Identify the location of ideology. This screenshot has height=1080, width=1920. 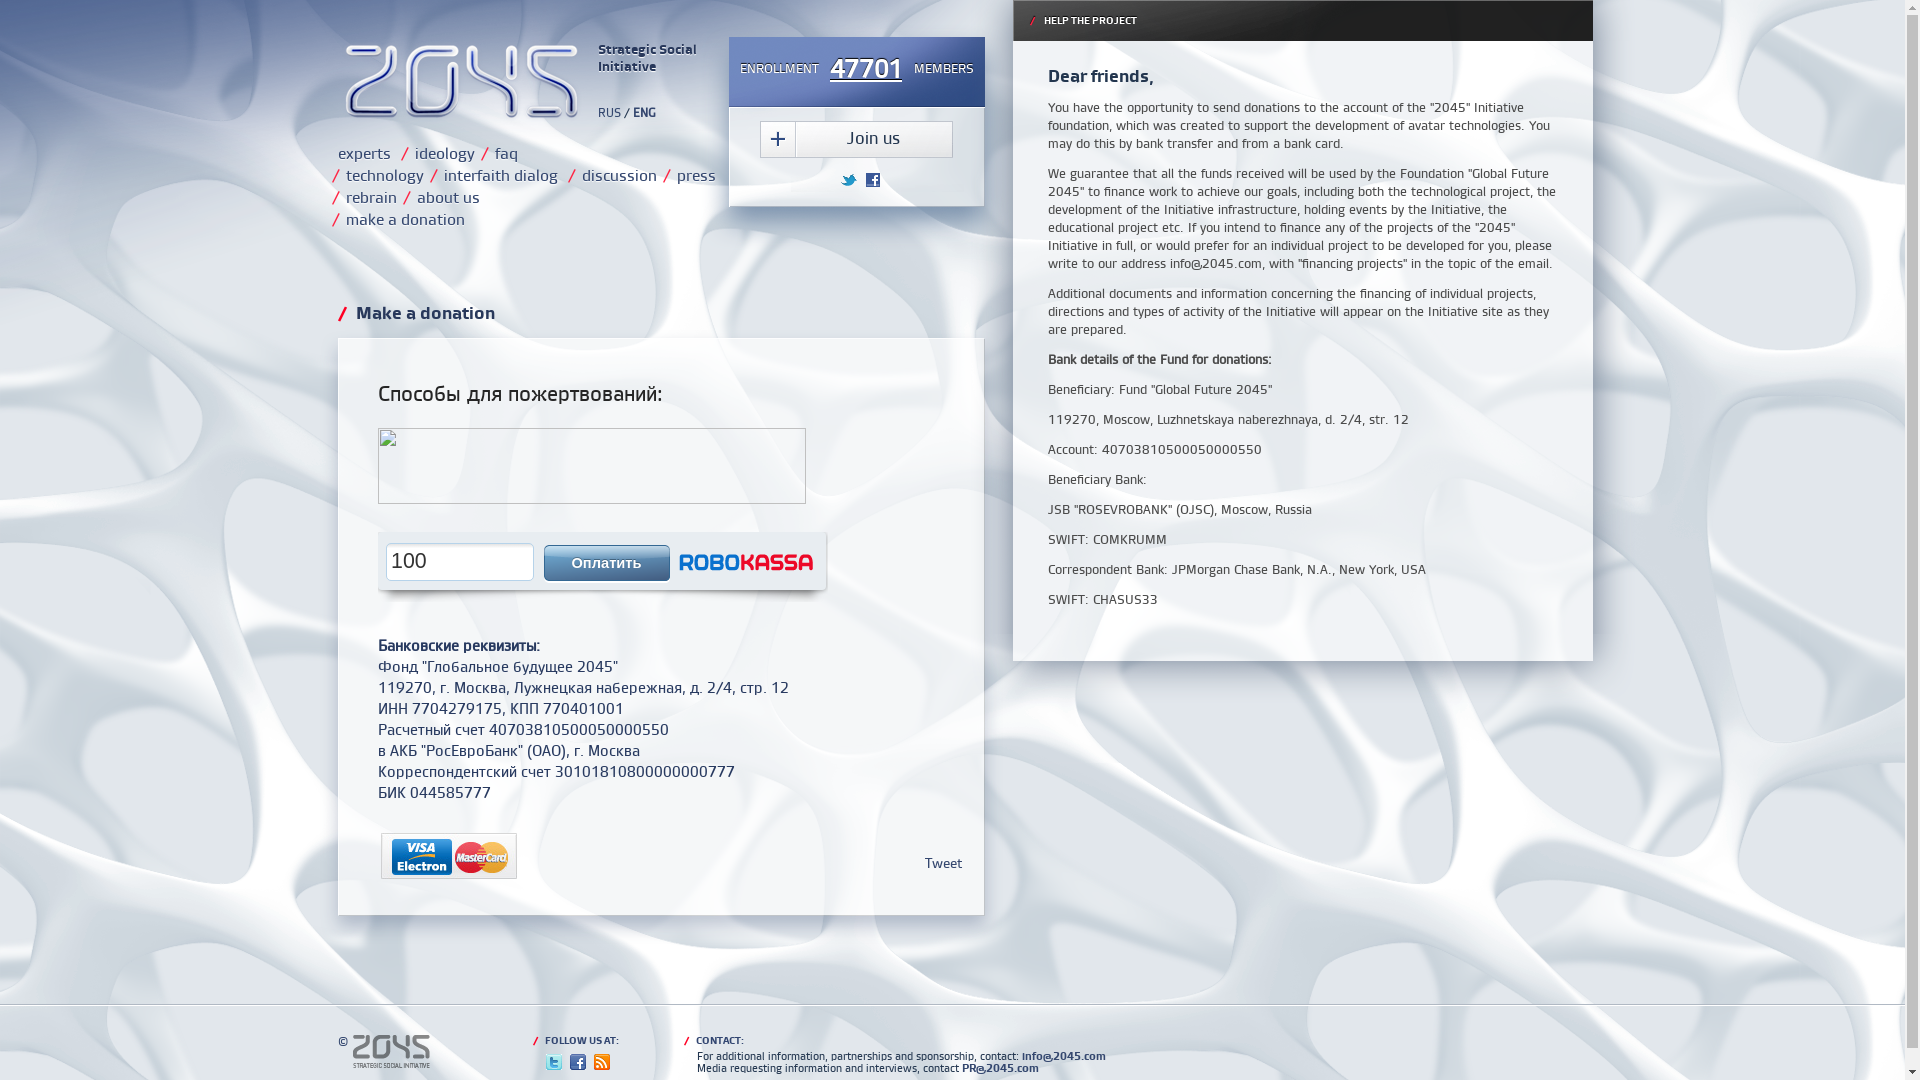
(444, 153).